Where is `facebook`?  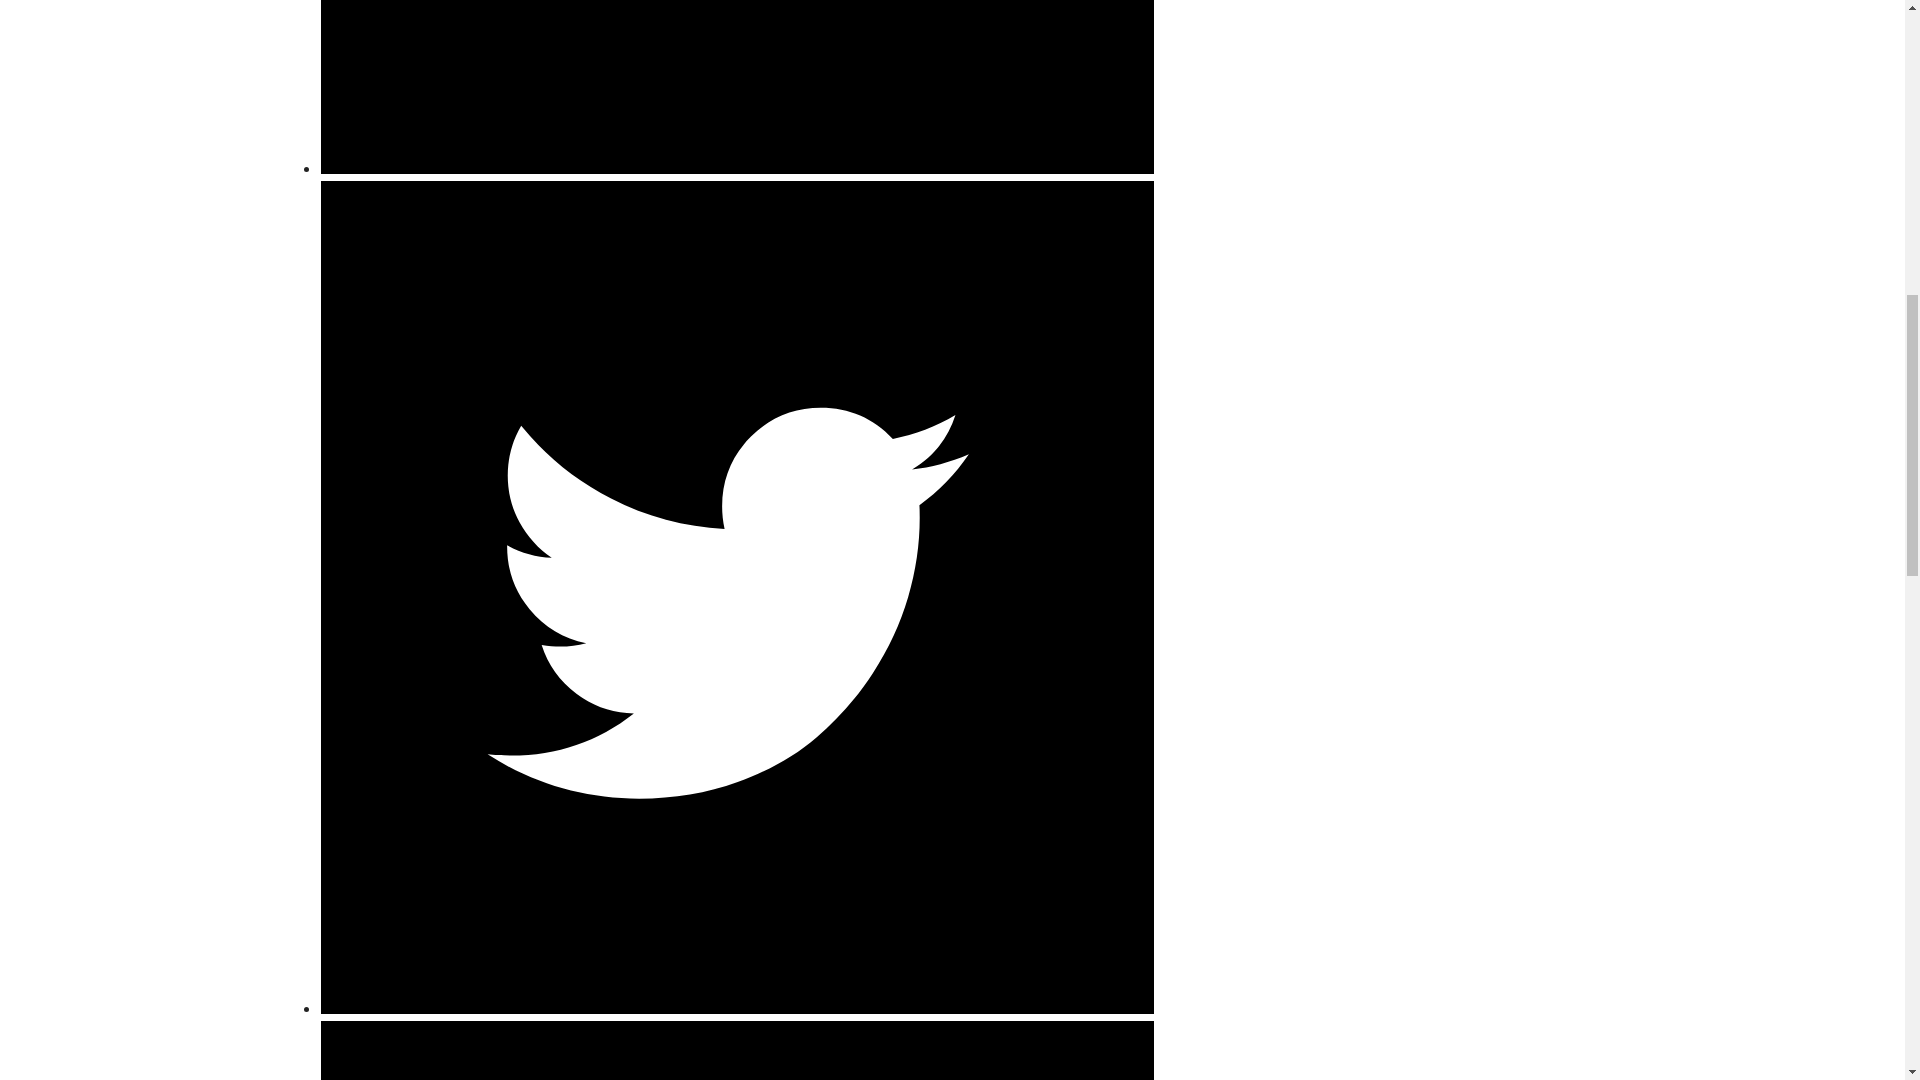 facebook is located at coordinates (736, 168).